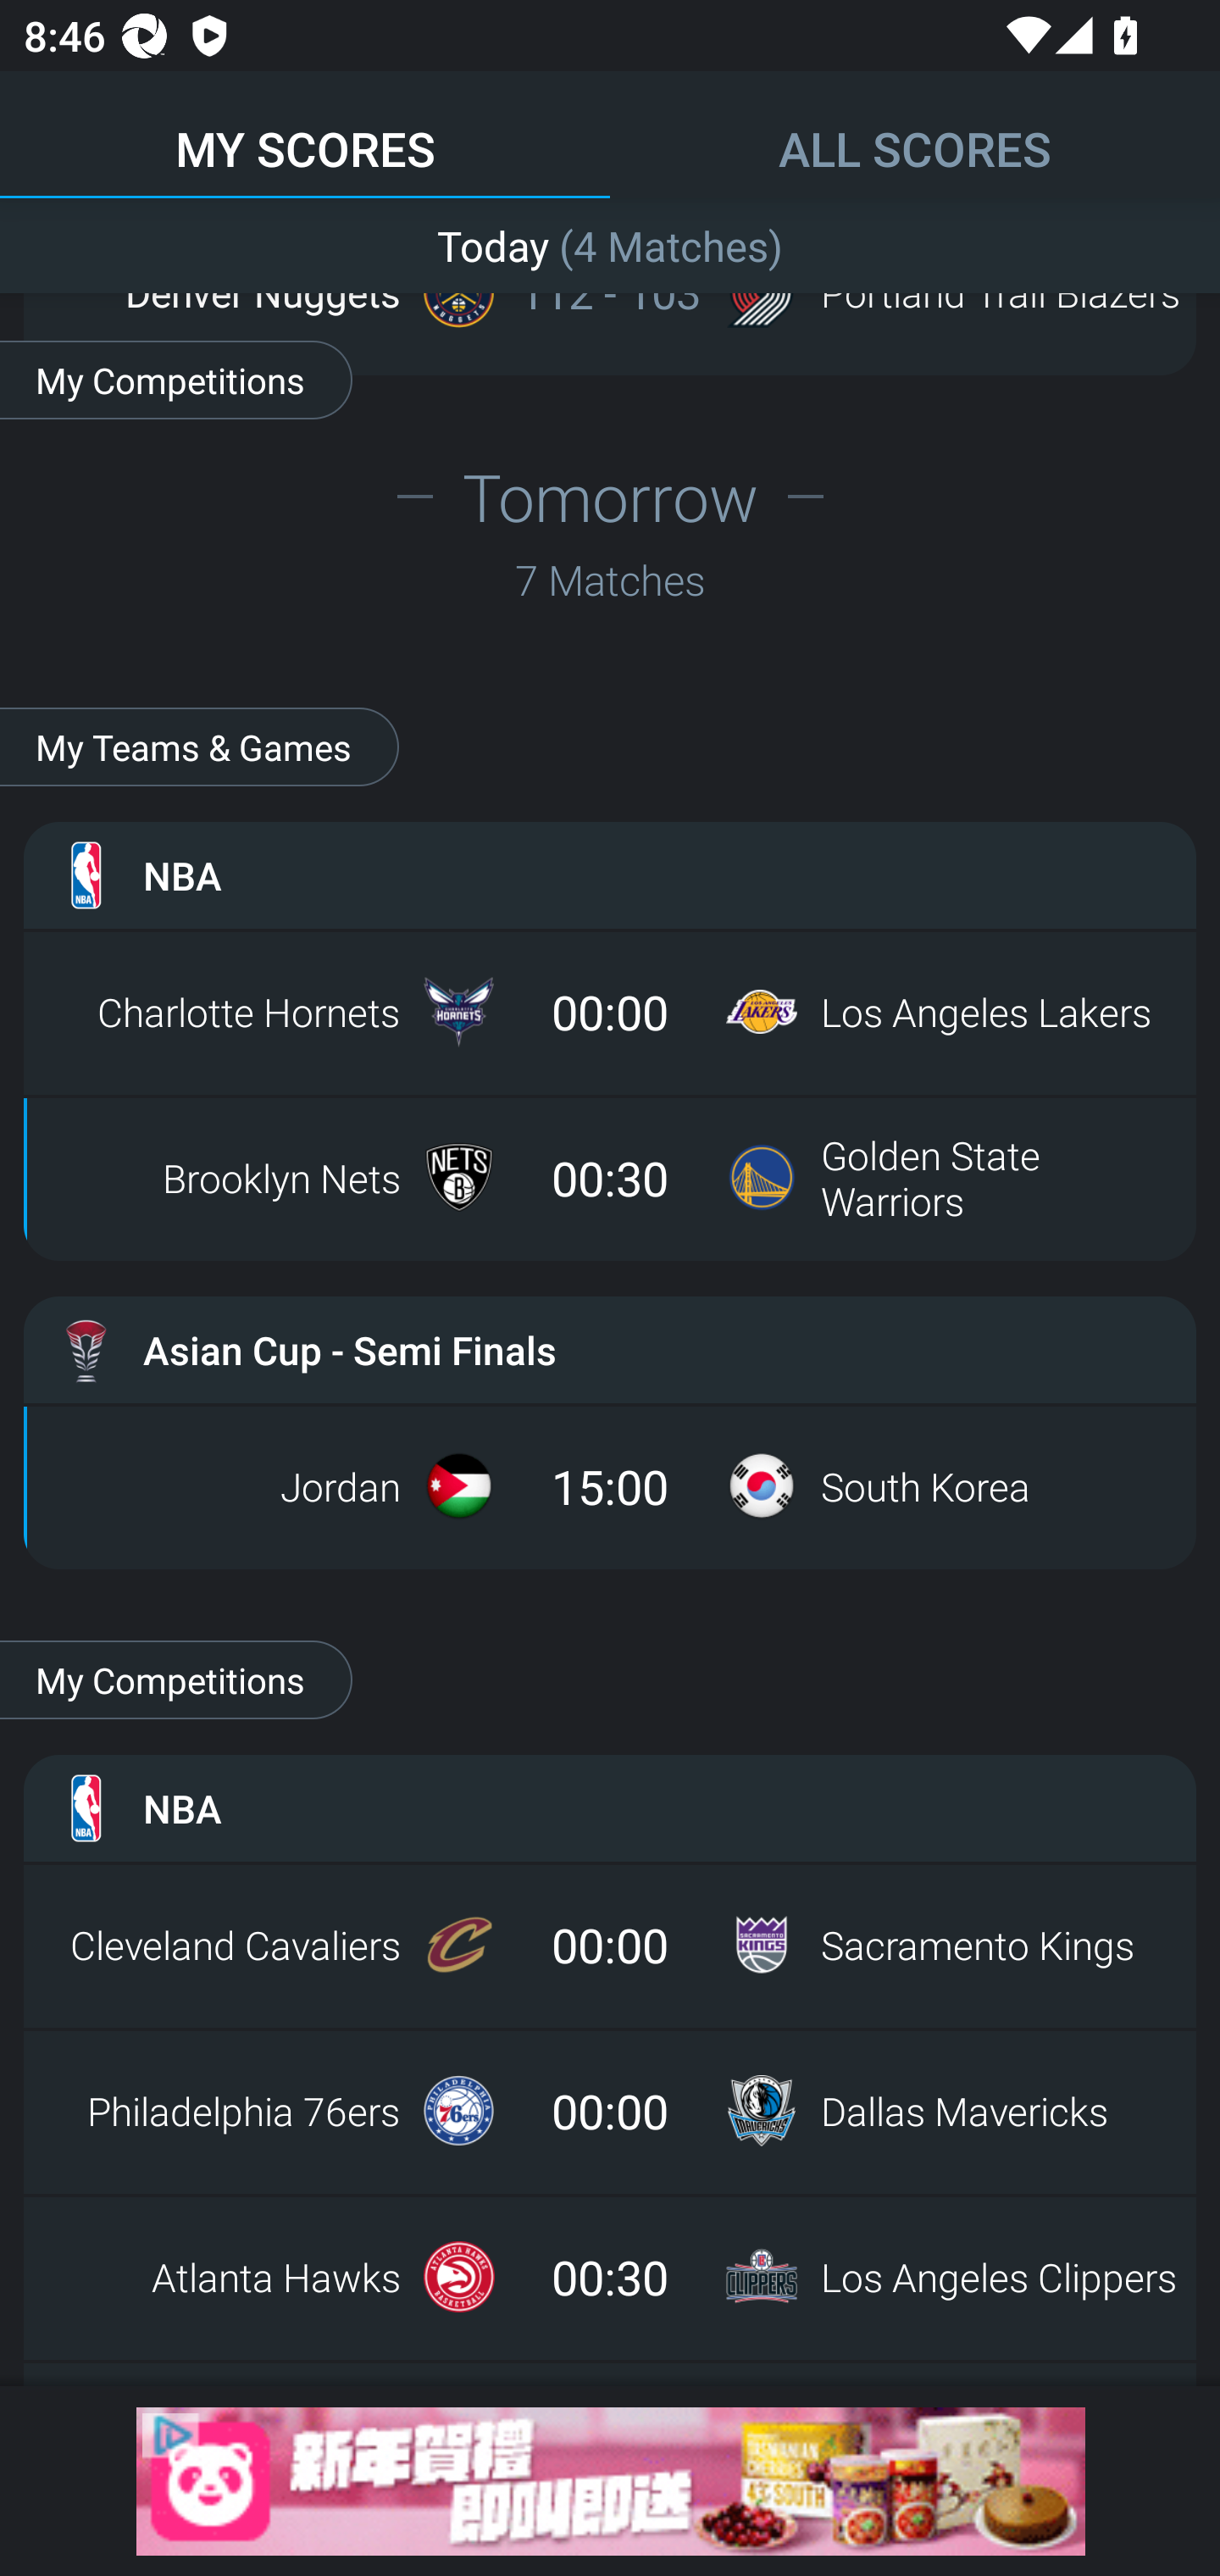  What do you see at coordinates (305, 134) in the screenshot?
I see `MY SCORES` at bounding box center [305, 134].